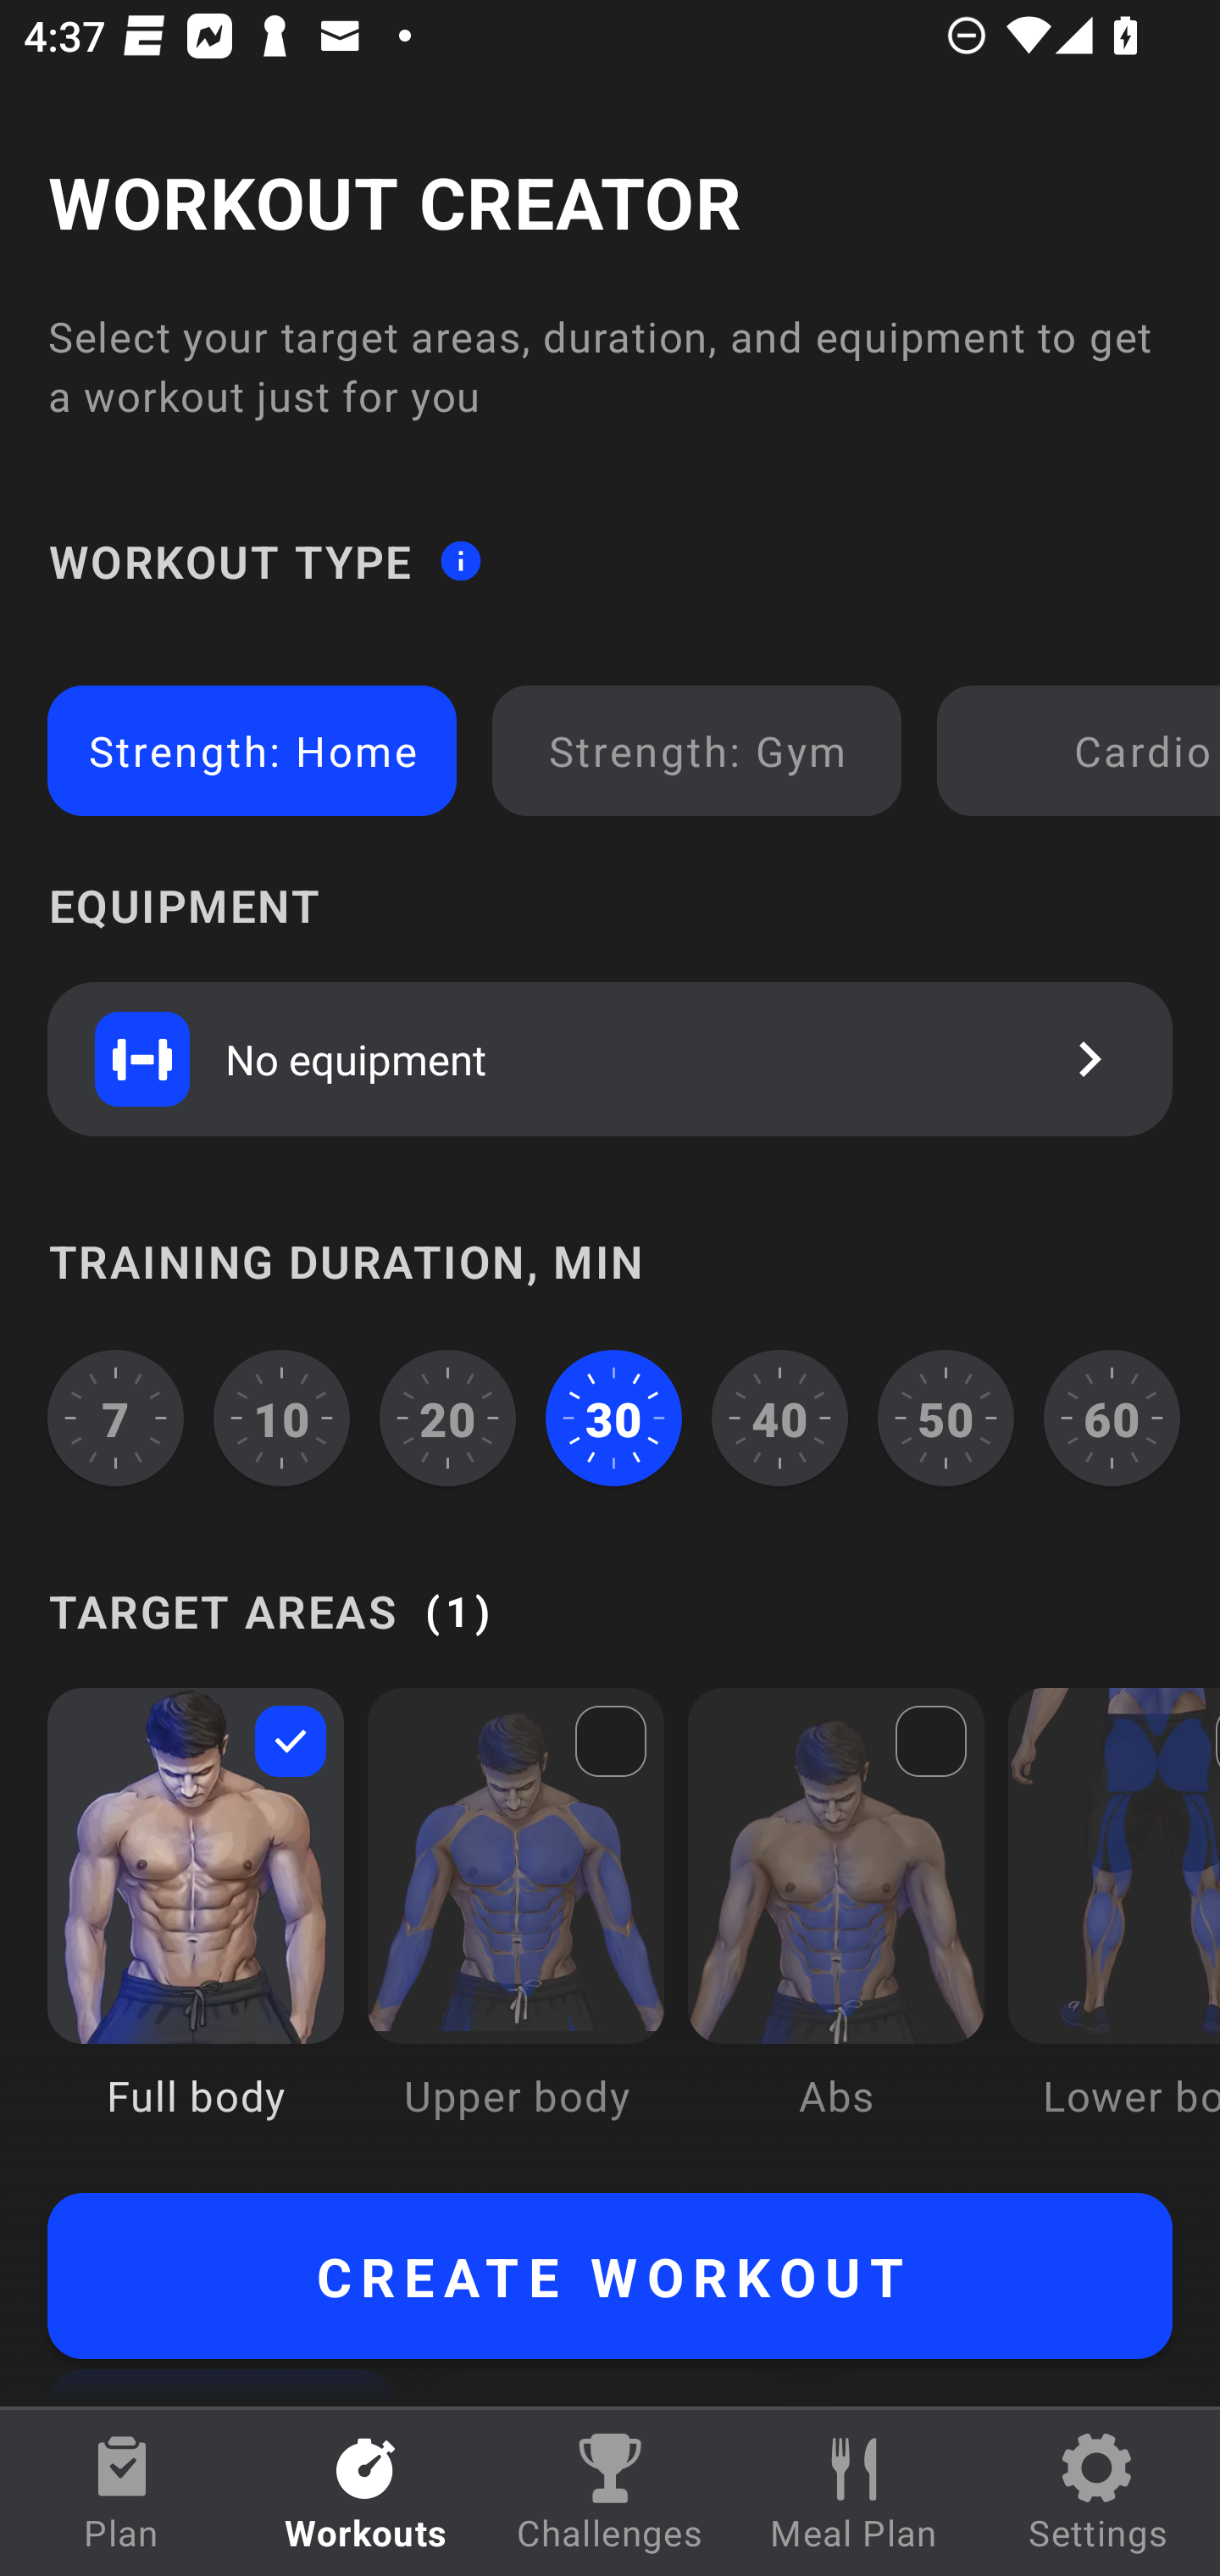 The height and width of the screenshot is (2576, 1220). Describe the element at coordinates (696, 751) in the screenshot. I see `Strength: Gym` at that location.